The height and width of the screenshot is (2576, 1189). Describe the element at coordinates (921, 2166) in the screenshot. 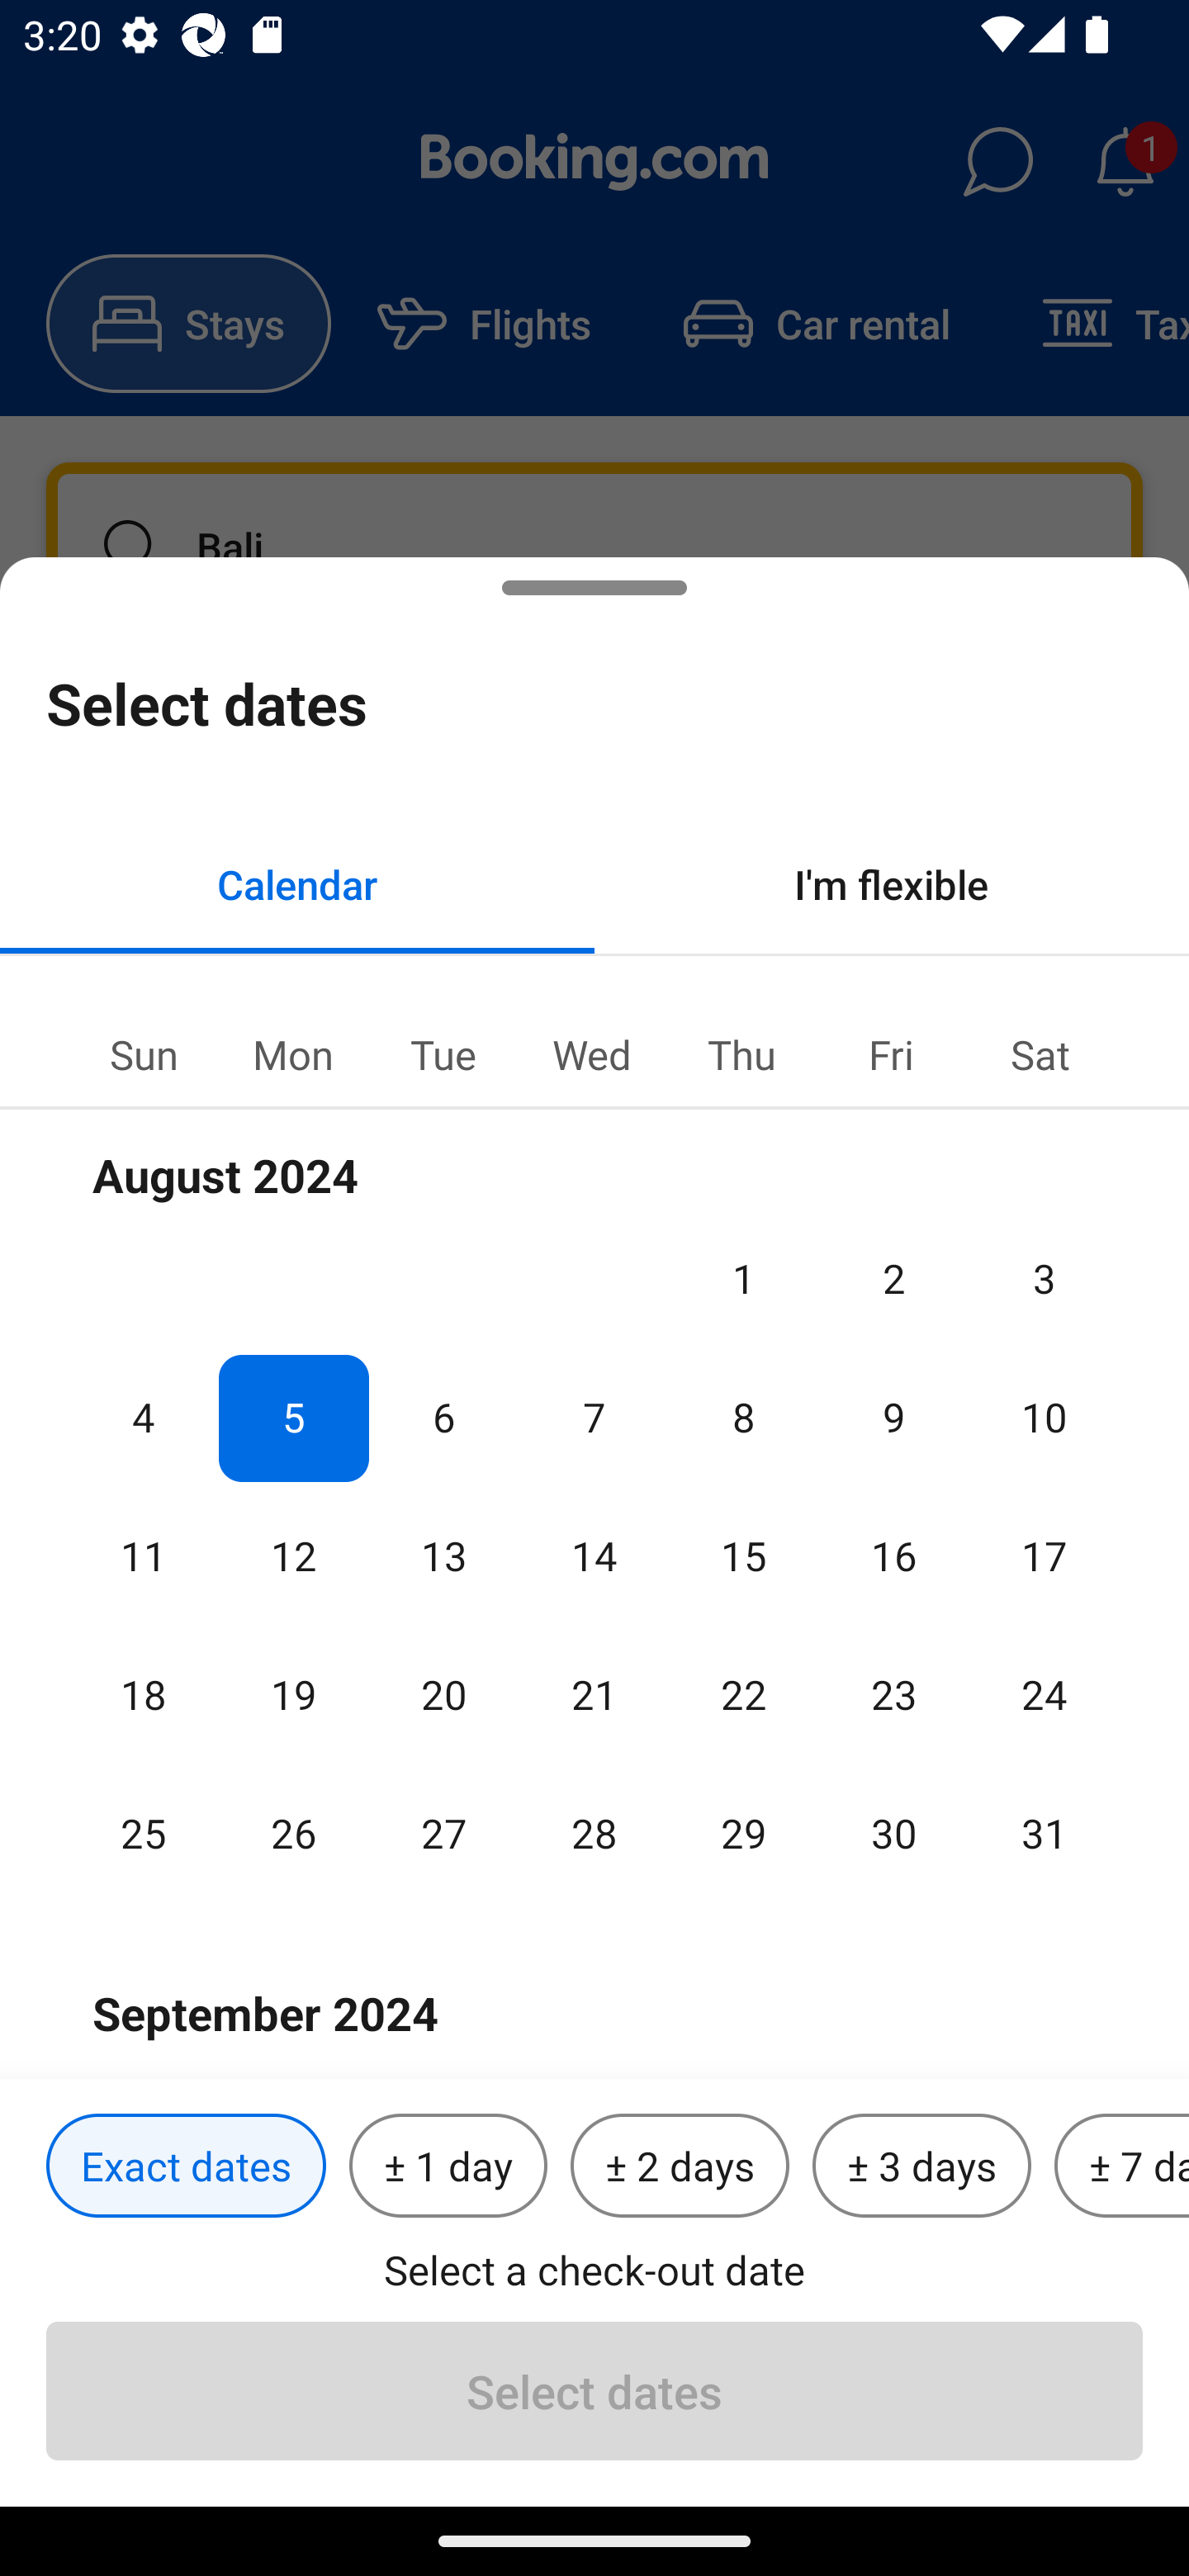

I see `± 3 days` at that location.